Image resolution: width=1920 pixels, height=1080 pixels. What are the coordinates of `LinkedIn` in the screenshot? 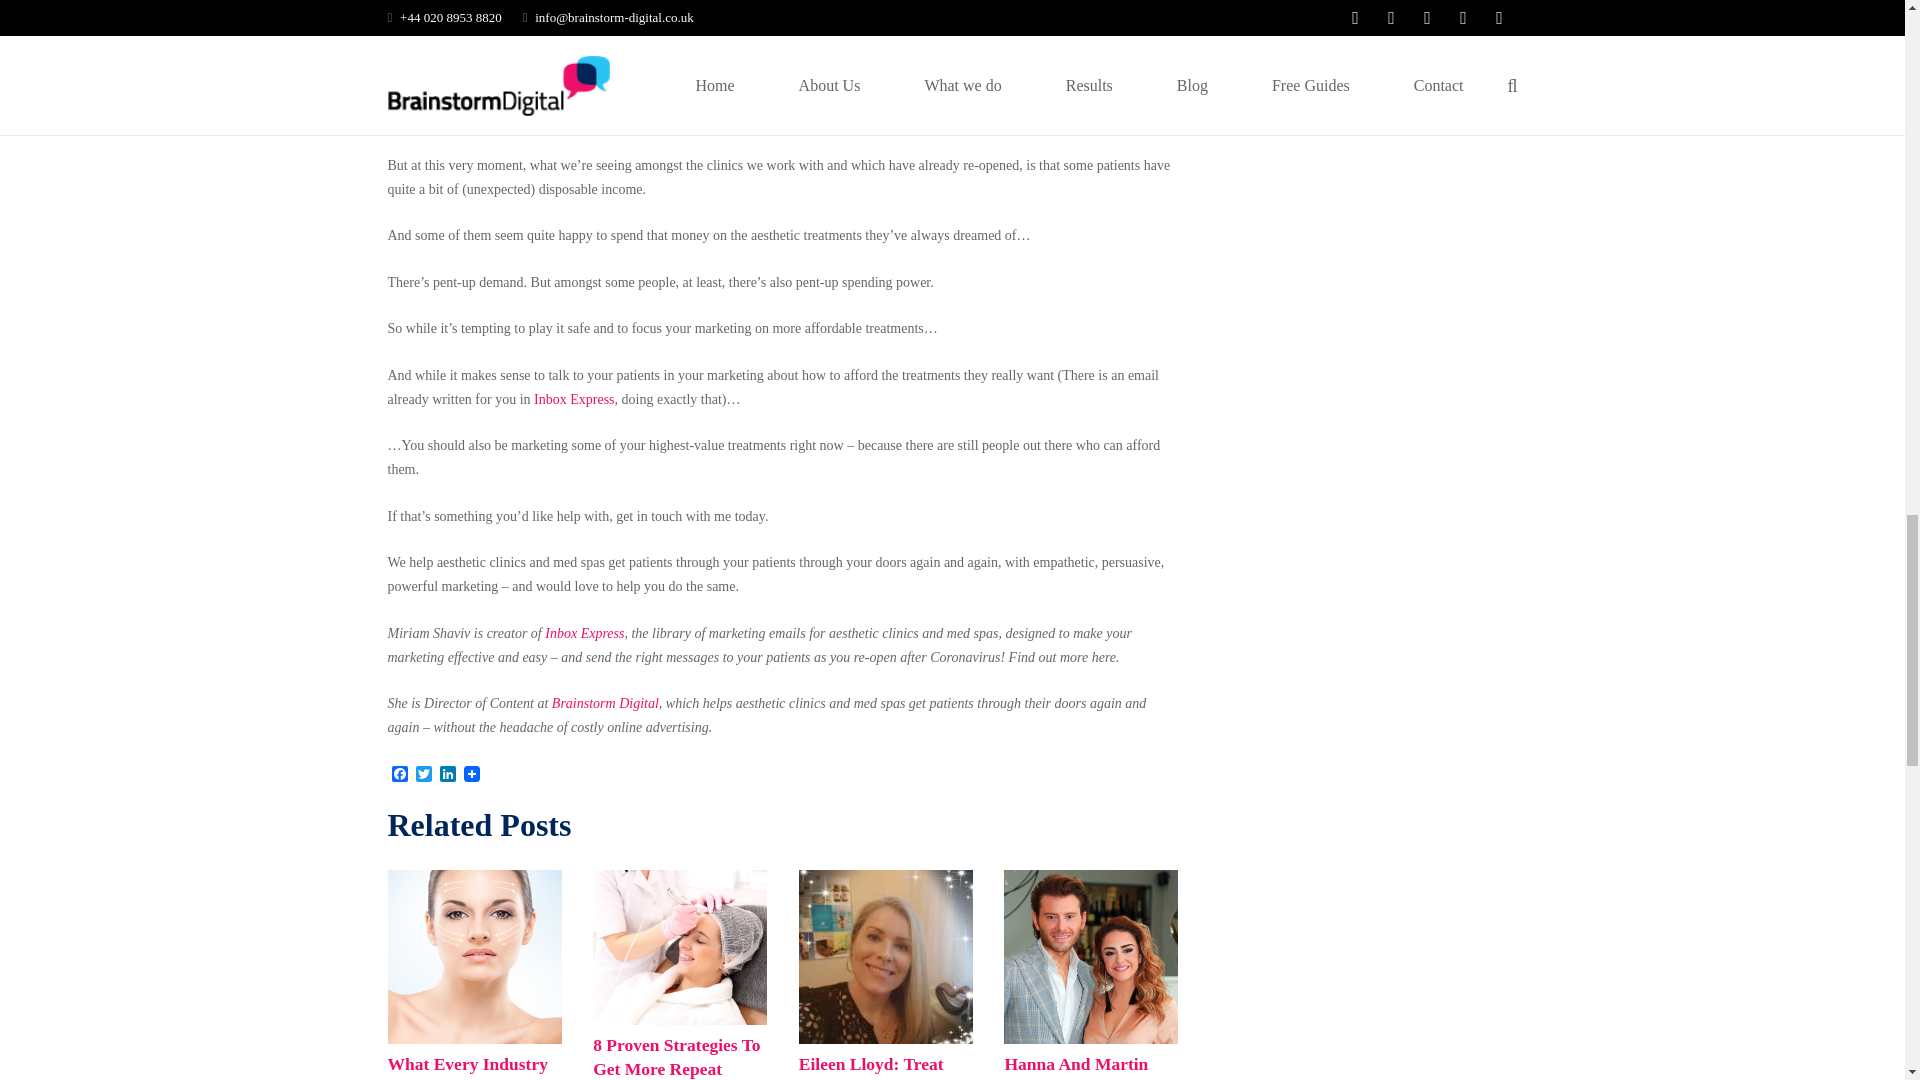 It's located at (448, 775).